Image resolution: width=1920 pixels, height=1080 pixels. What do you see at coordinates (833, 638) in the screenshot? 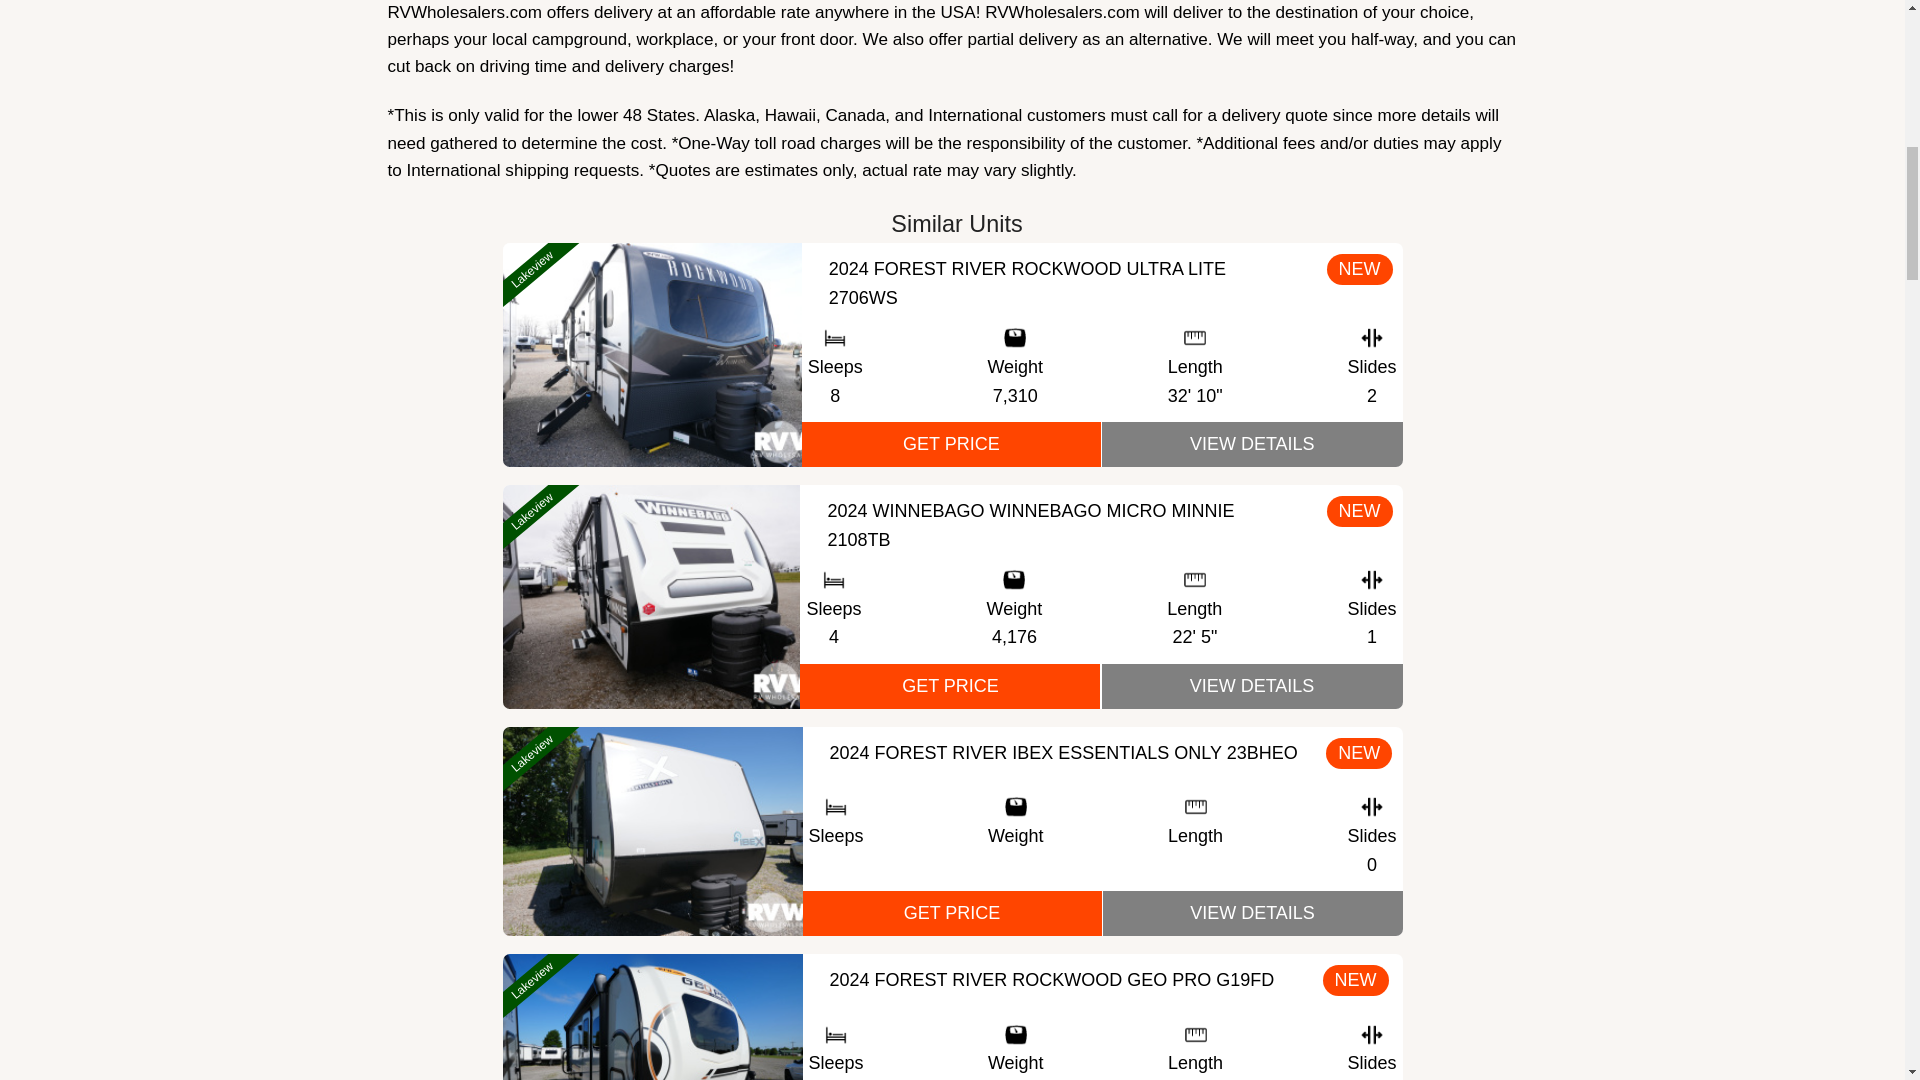
I see `Sleeps 4` at bounding box center [833, 638].